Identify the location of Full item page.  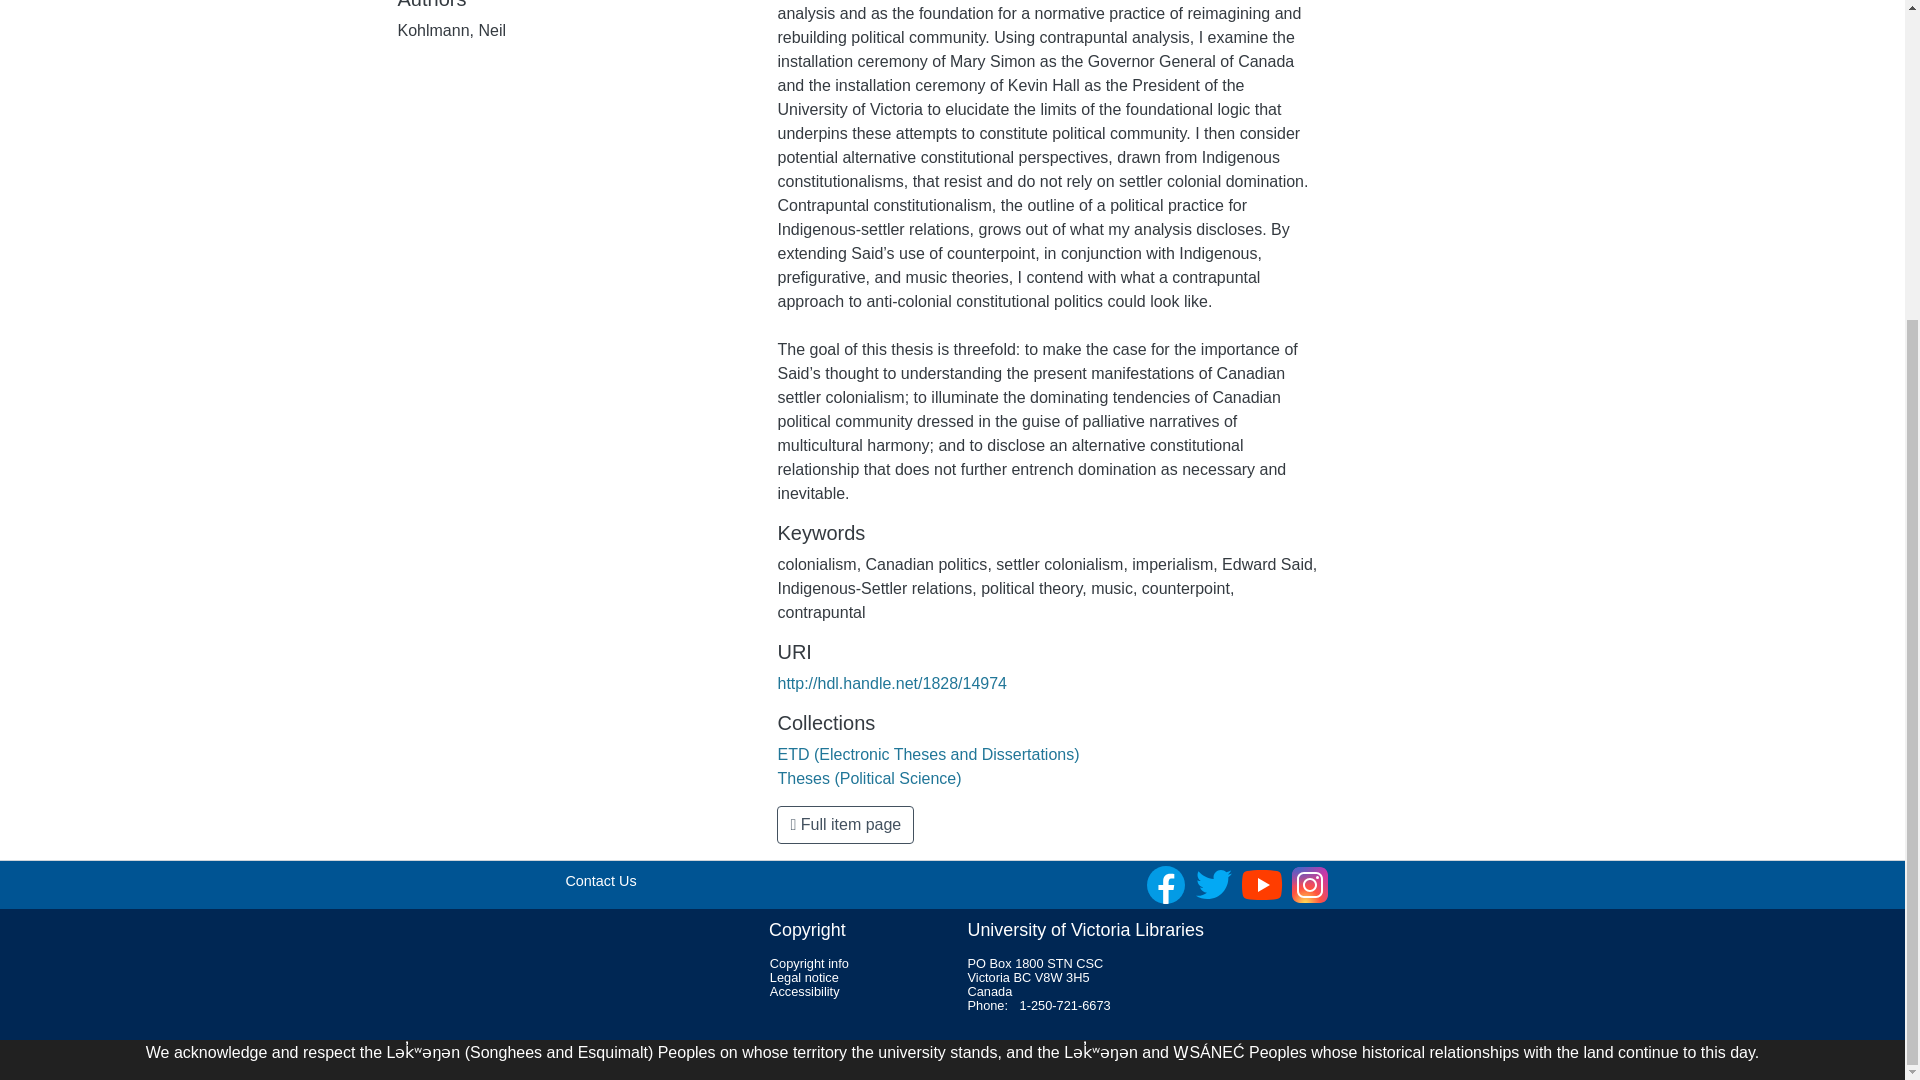
(845, 824).